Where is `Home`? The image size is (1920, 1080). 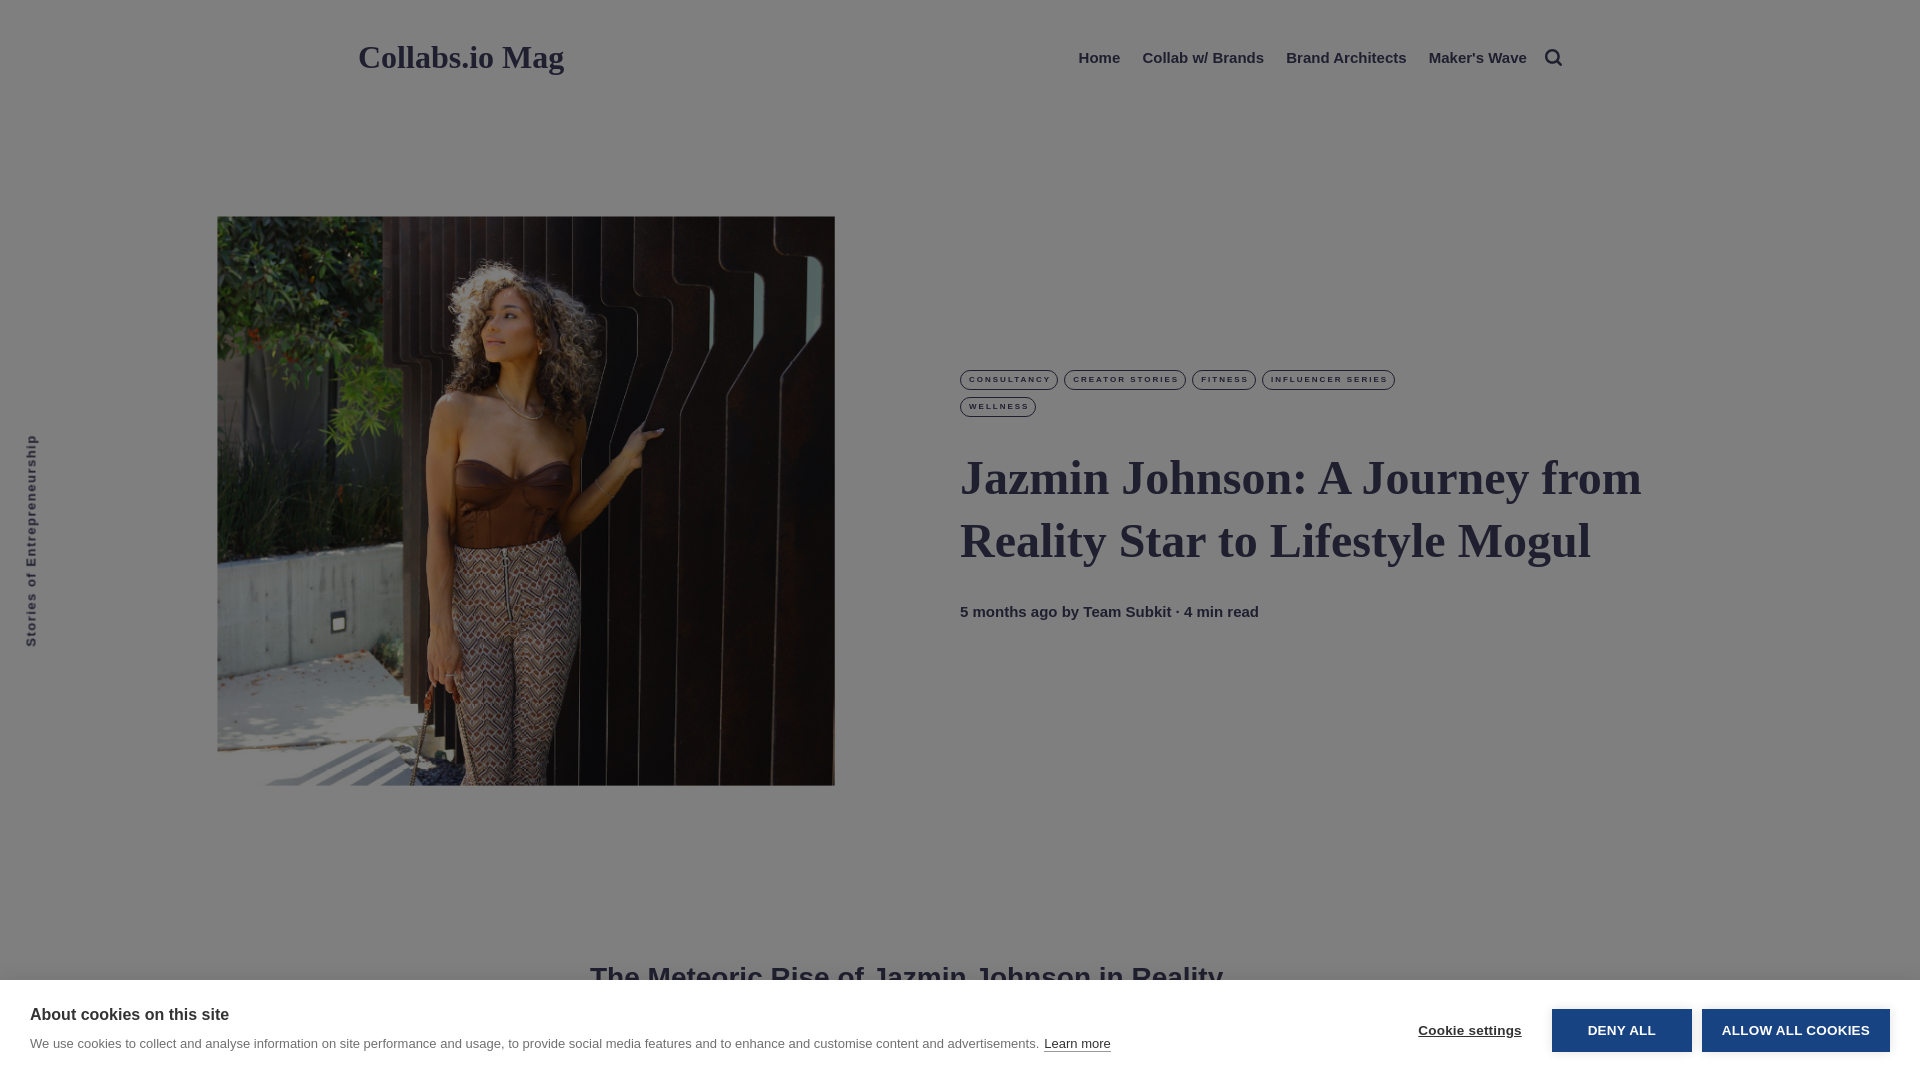 Home is located at coordinates (1100, 58).